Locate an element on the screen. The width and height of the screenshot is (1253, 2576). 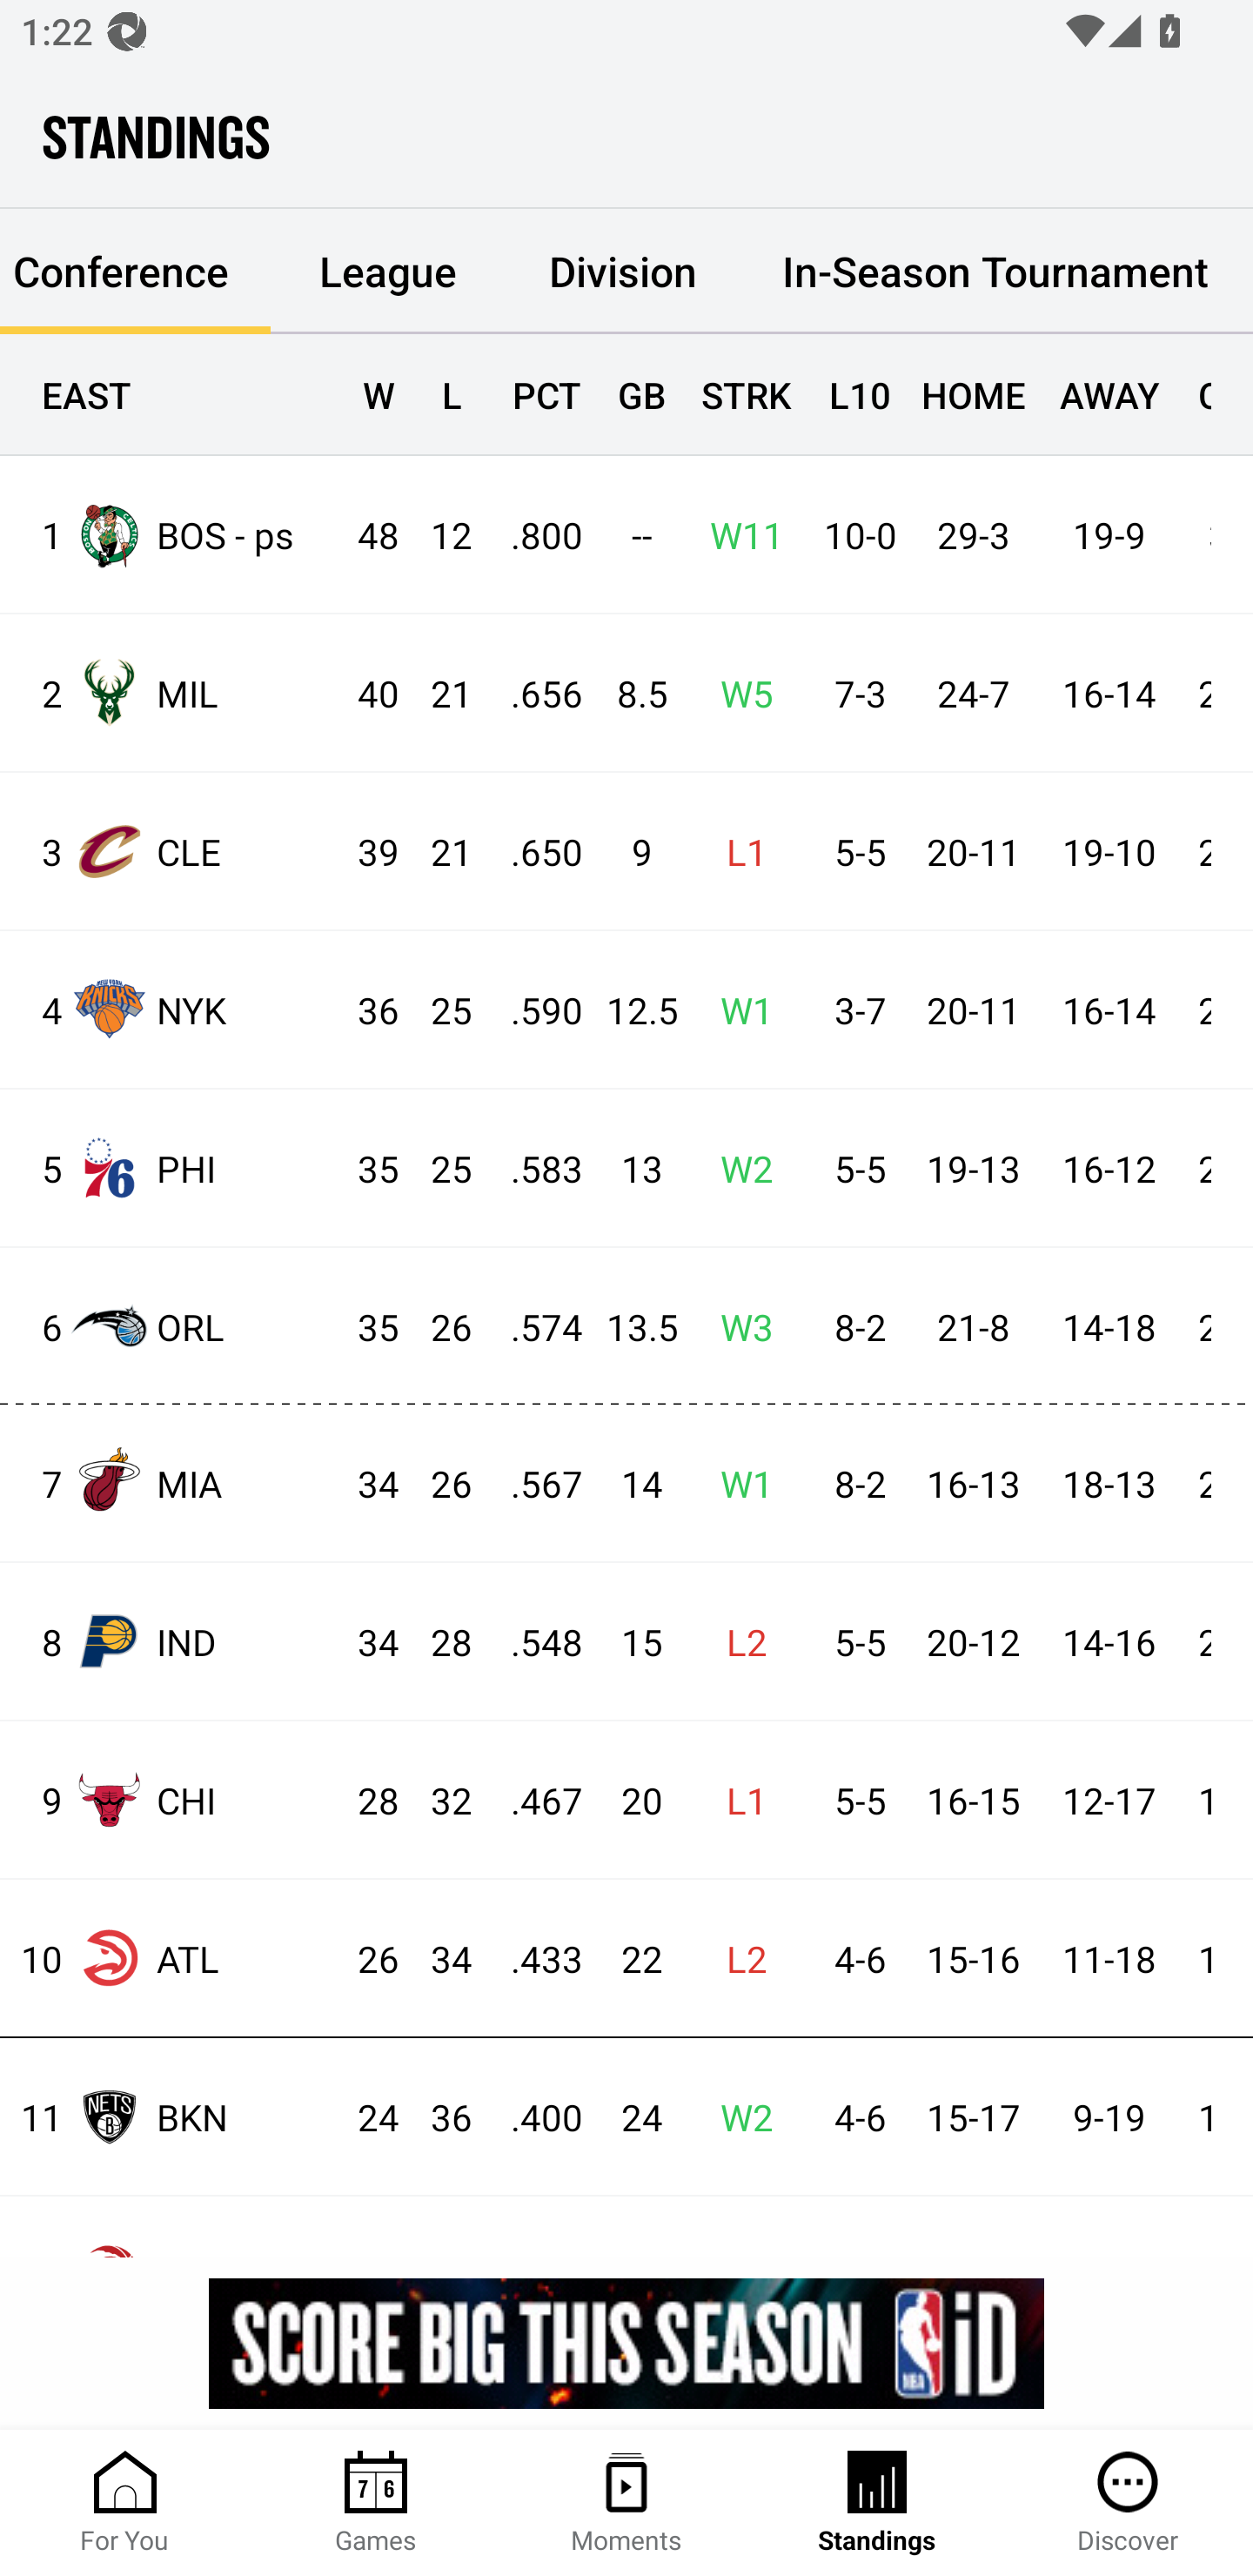
In-Season Tournament is located at coordinates (995, 272).